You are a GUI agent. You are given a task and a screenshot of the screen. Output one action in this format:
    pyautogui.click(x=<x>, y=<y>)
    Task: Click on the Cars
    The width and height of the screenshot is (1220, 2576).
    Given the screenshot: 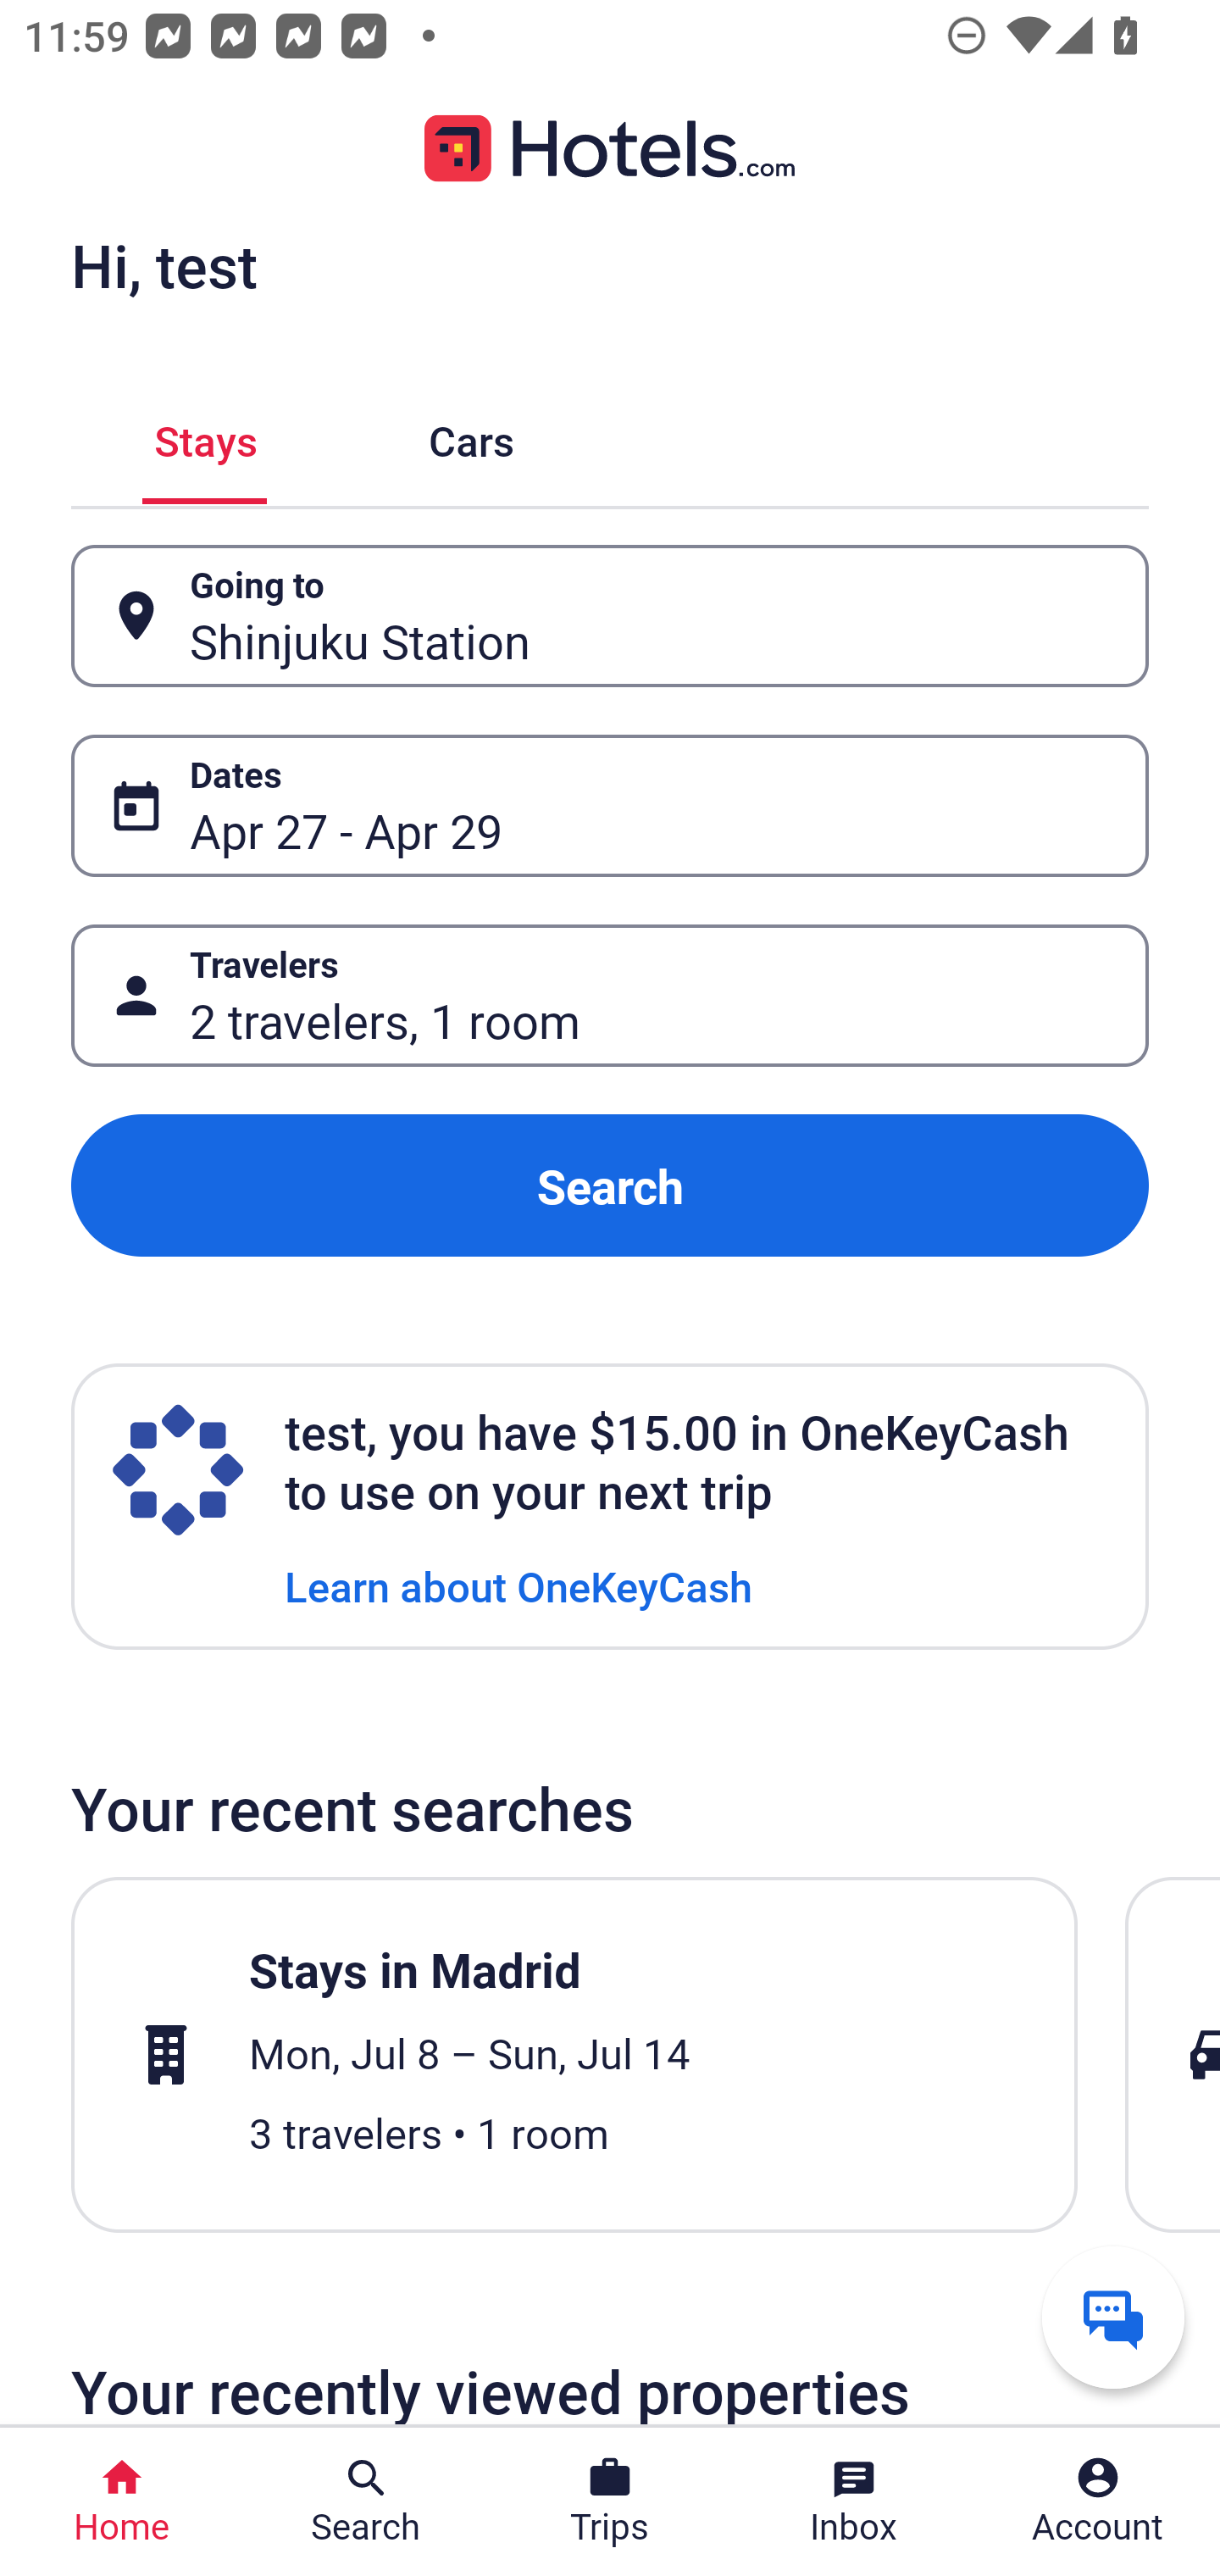 What is the action you would take?
    pyautogui.click(x=471, y=436)
    